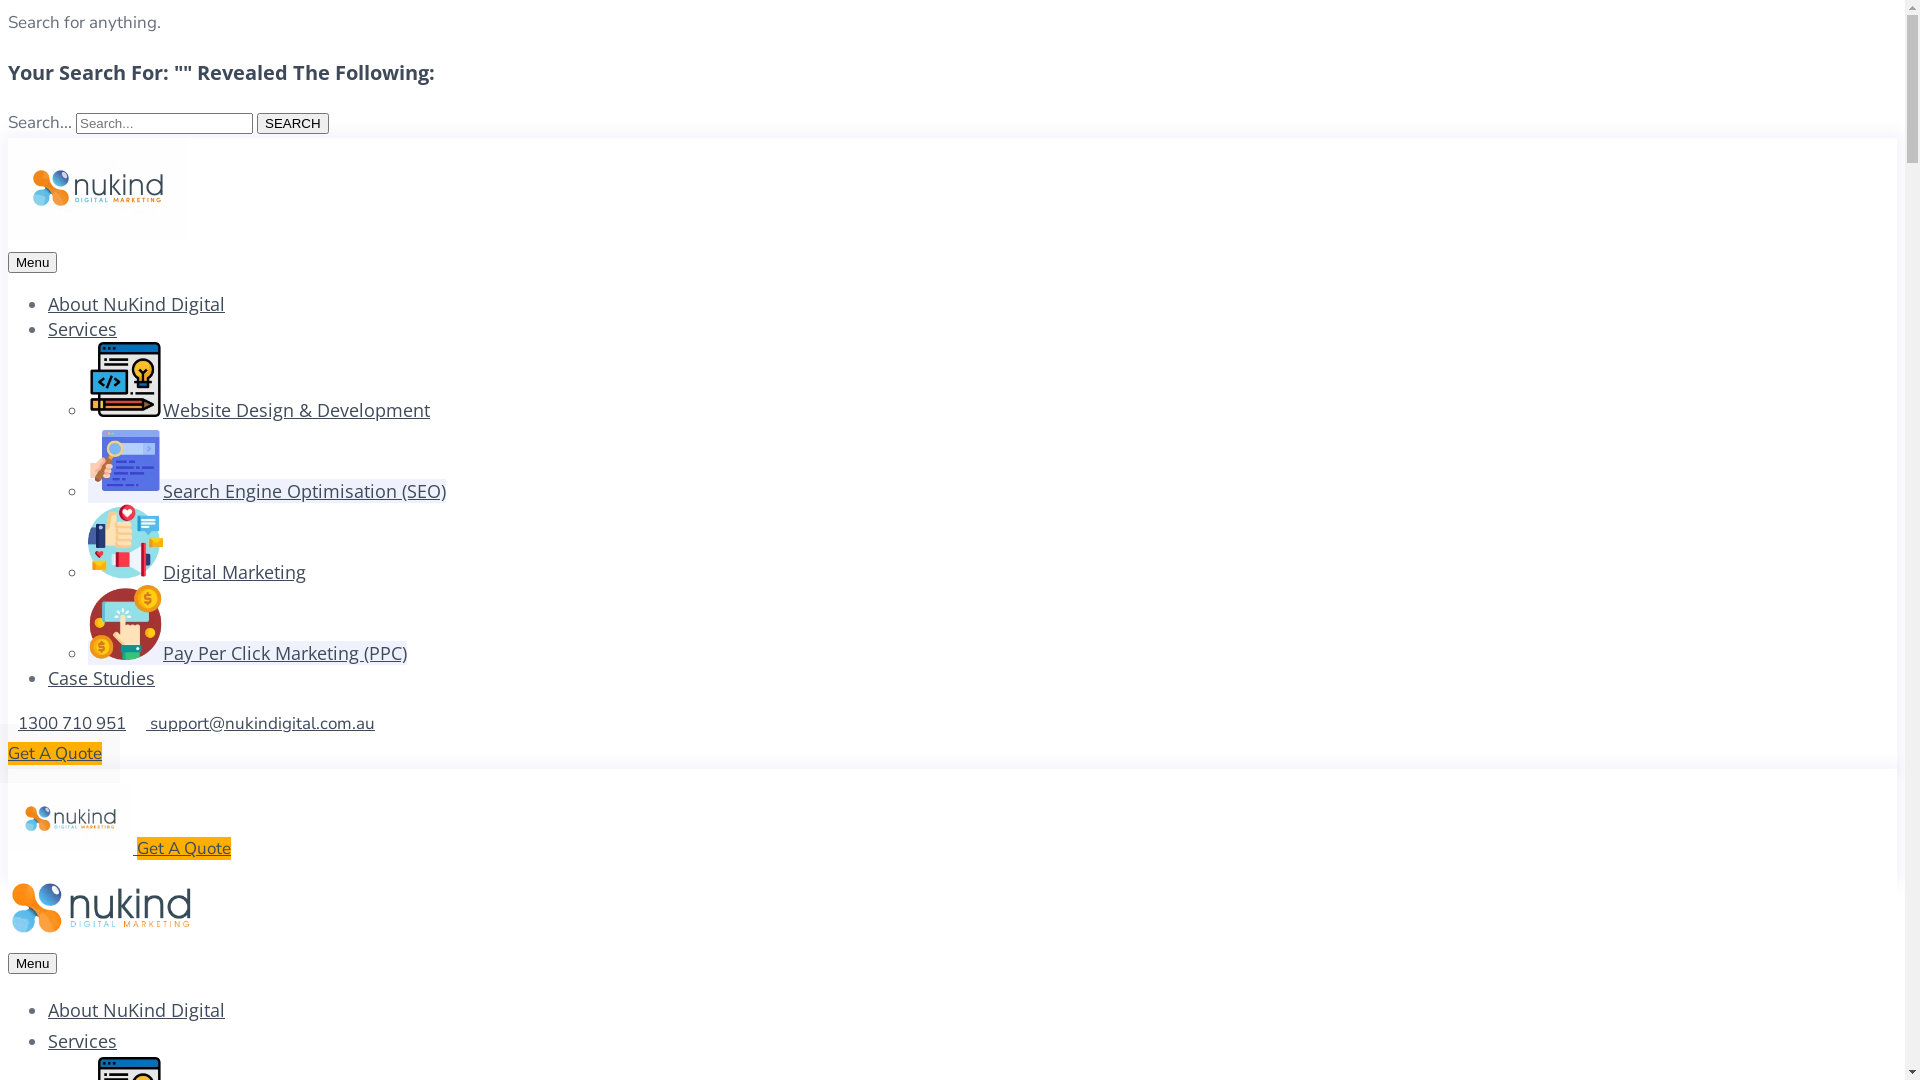  I want to click on About NuKind Digital, so click(136, 304).